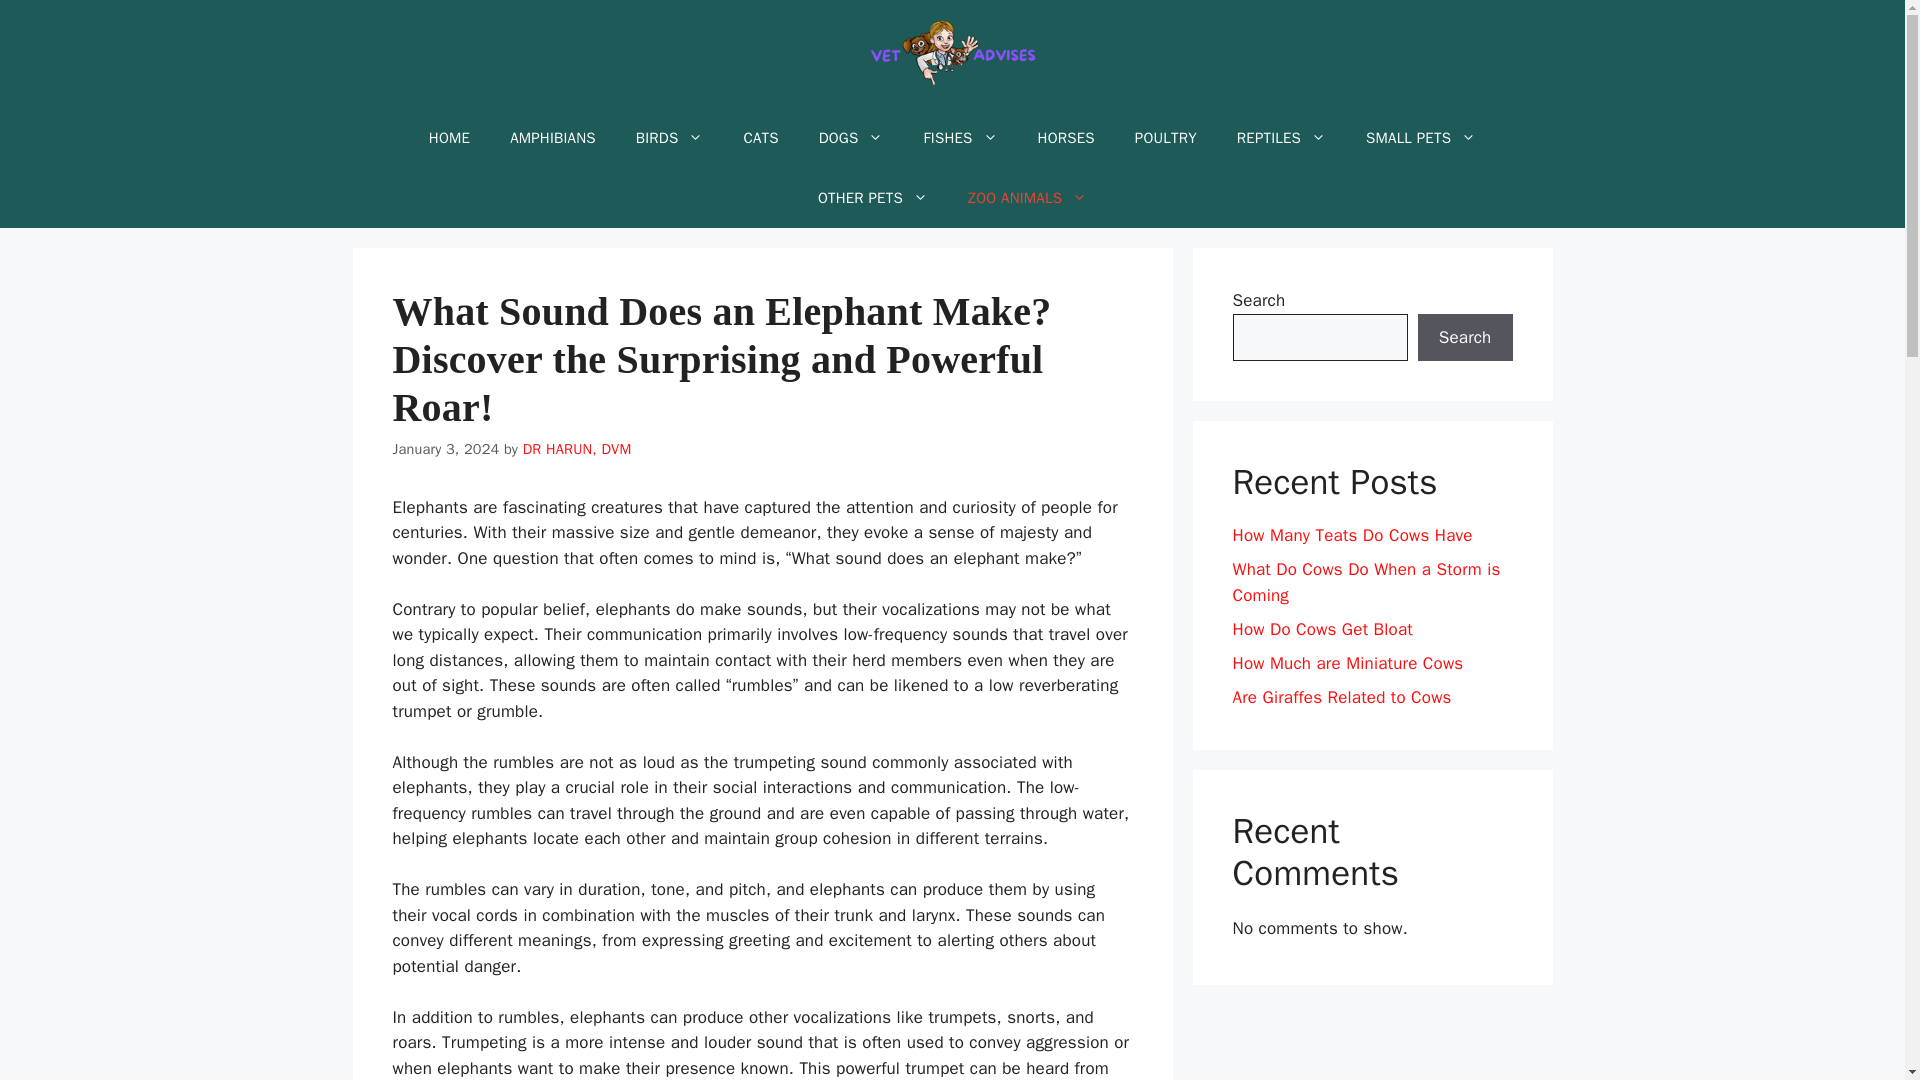 The width and height of the screenshot is (1920, 1080). Describe the element at coordinates (1281, 138) in the screenshot. I see `REPTILES` at that location.